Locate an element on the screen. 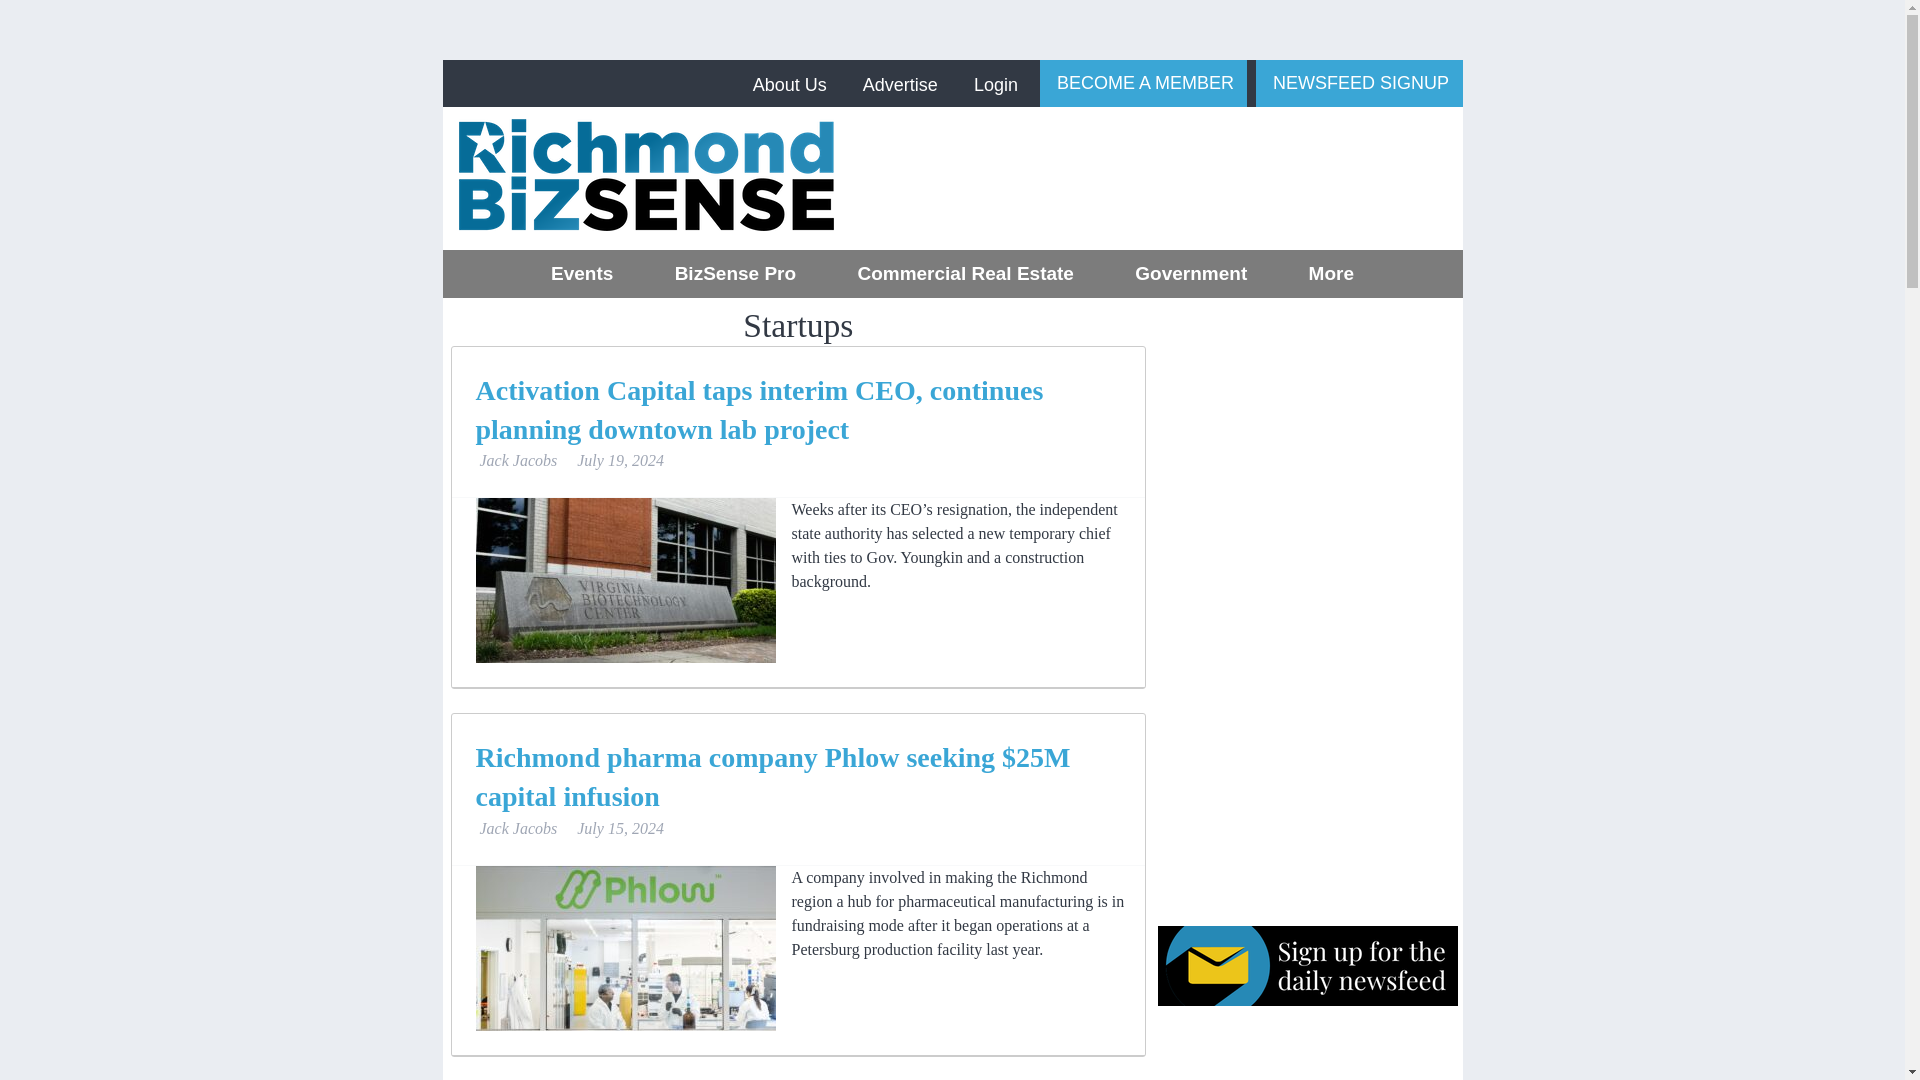 This screenshot has width=1920, height=1080. About Us is located at coordinates (790, 84).